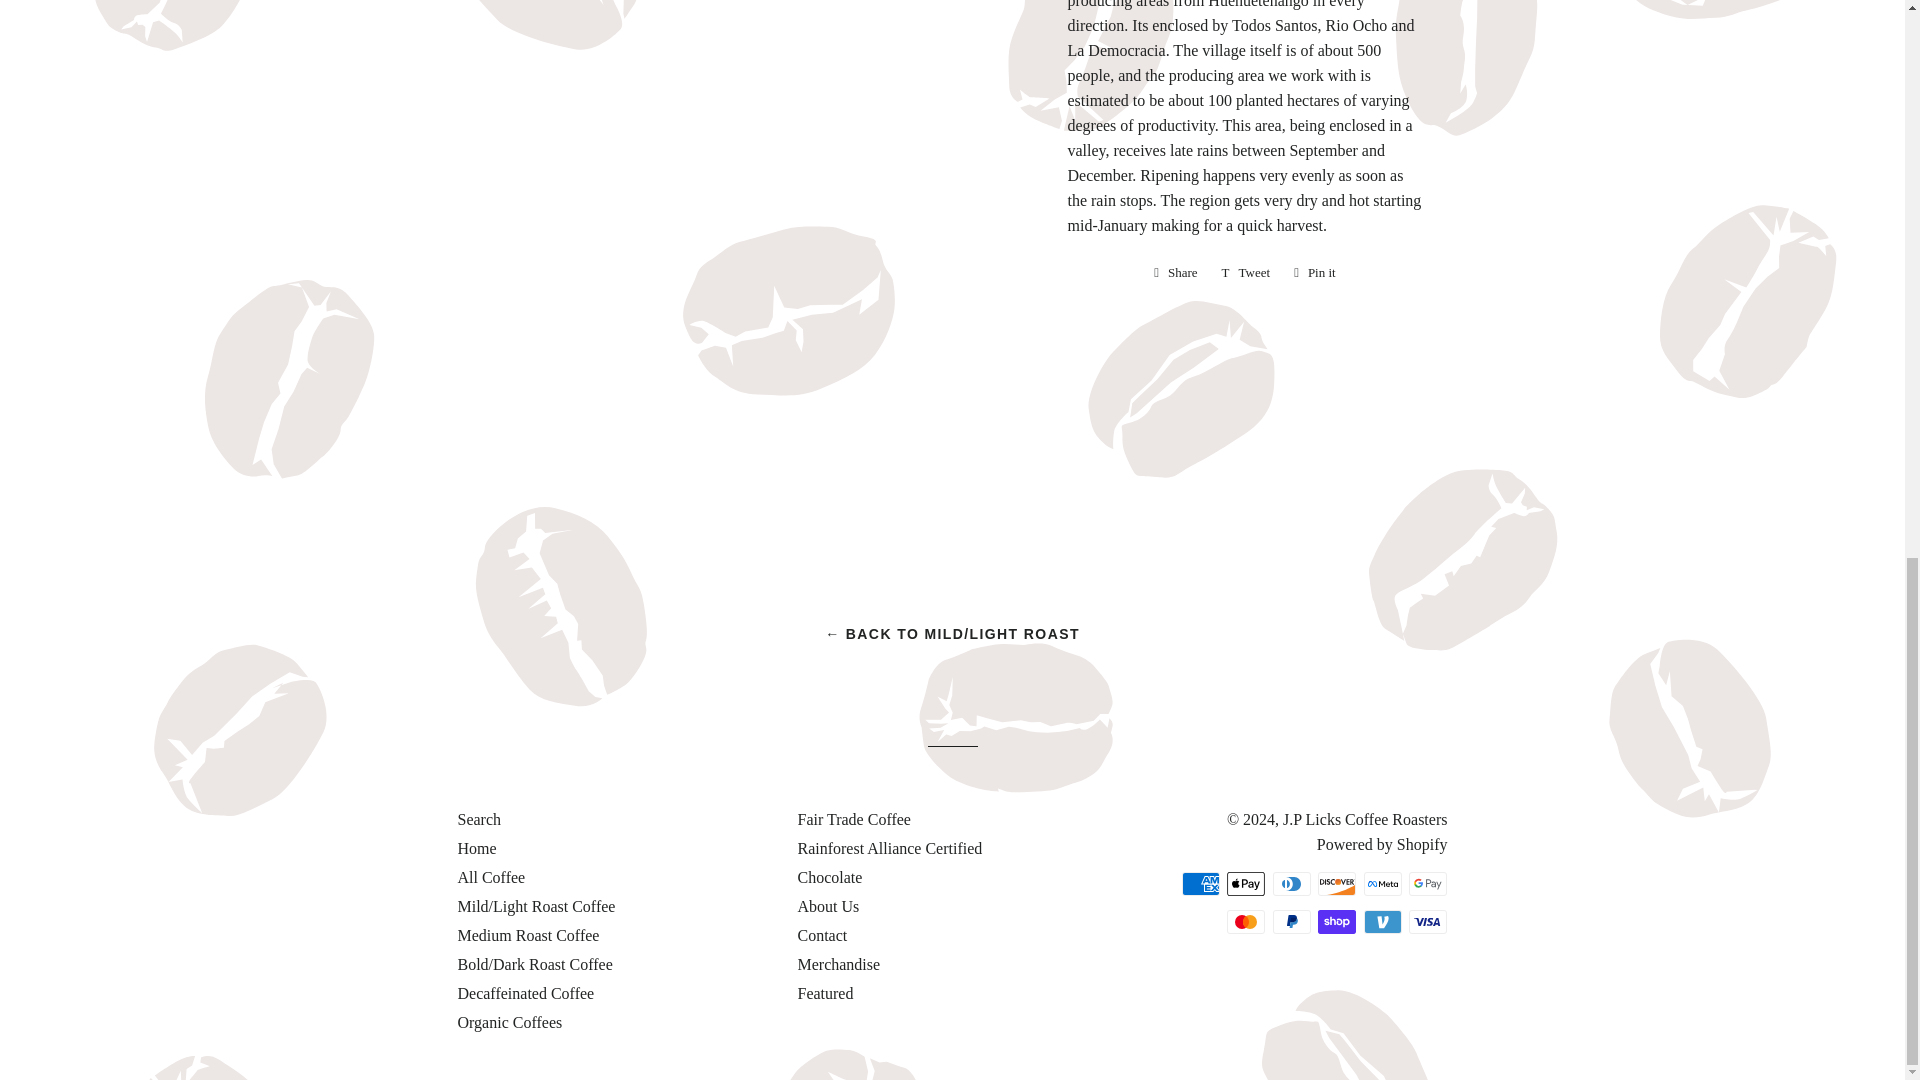 The image size is (1920, 1080). Describe the element at coordinates (1428, 884) in the screenshot. I see `Google Pay` at that location.